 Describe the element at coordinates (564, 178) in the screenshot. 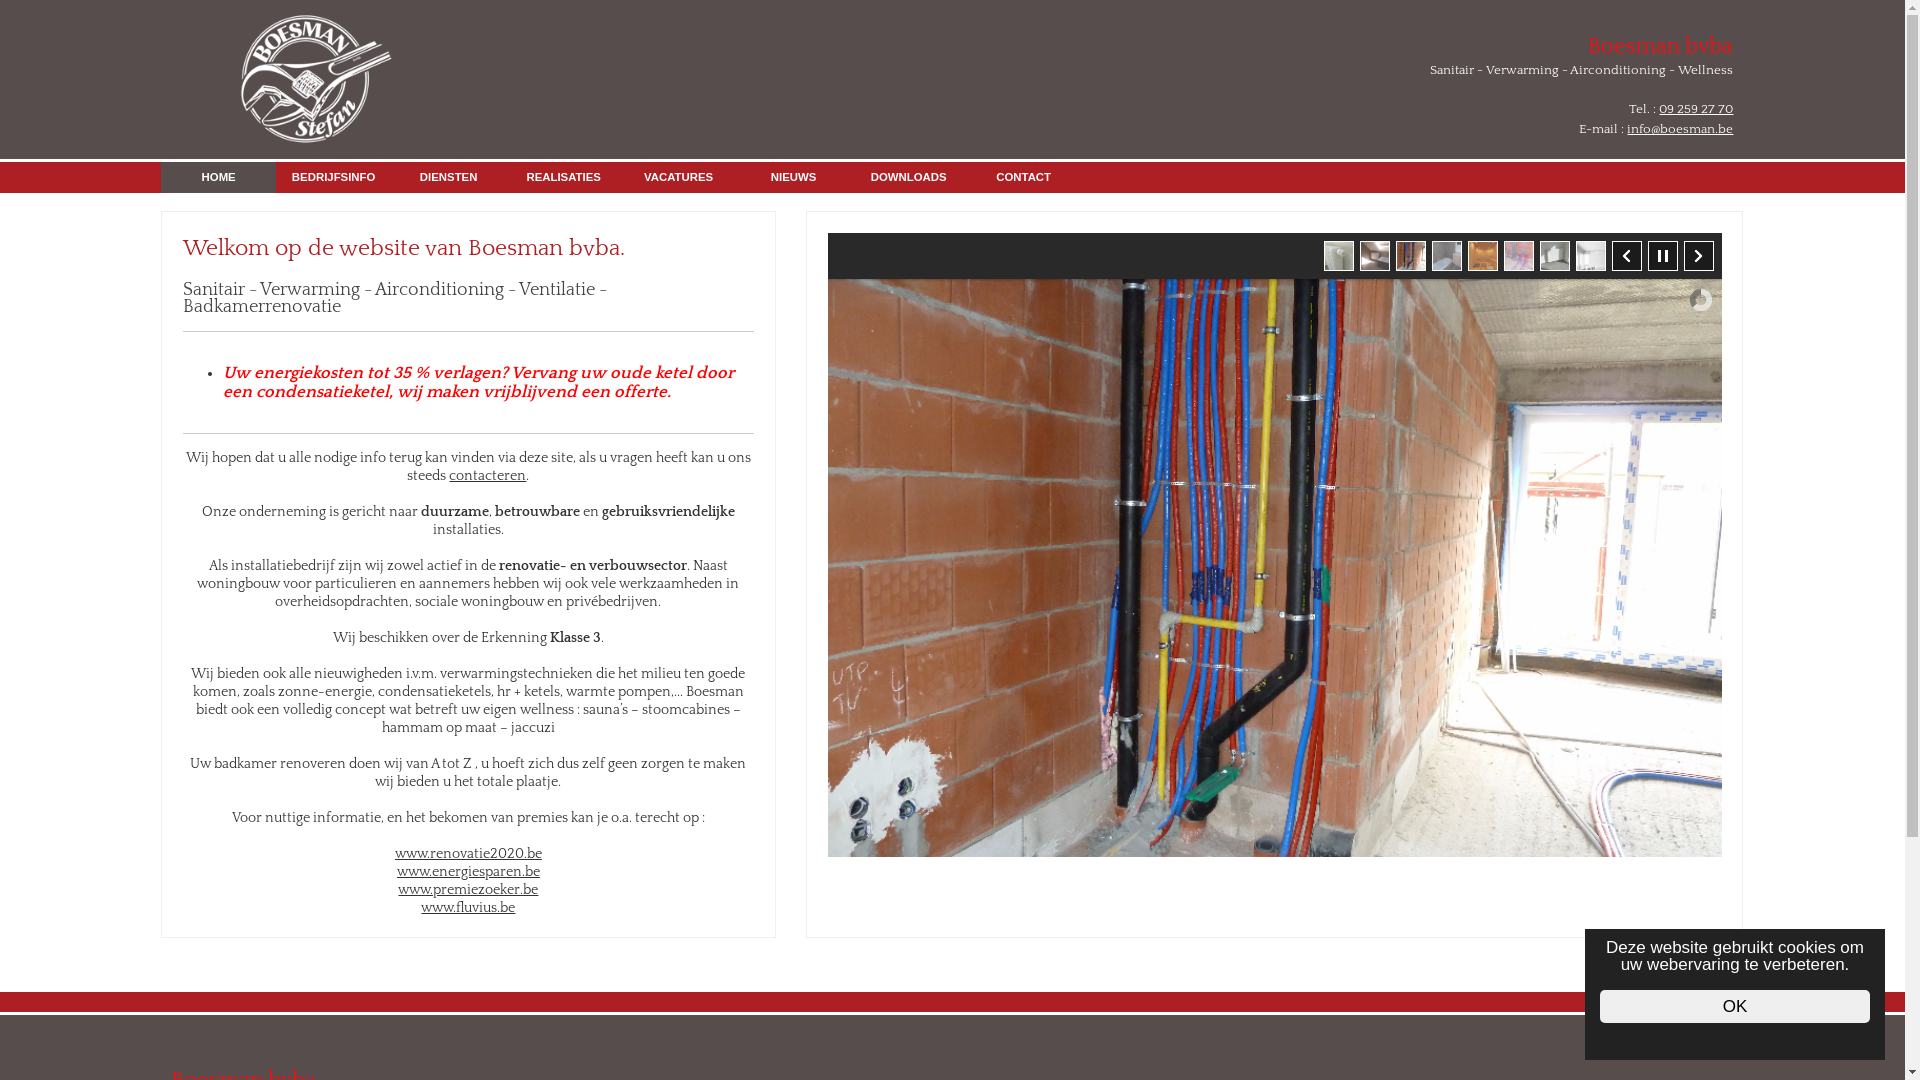

I see `REALISATIES` at that location.